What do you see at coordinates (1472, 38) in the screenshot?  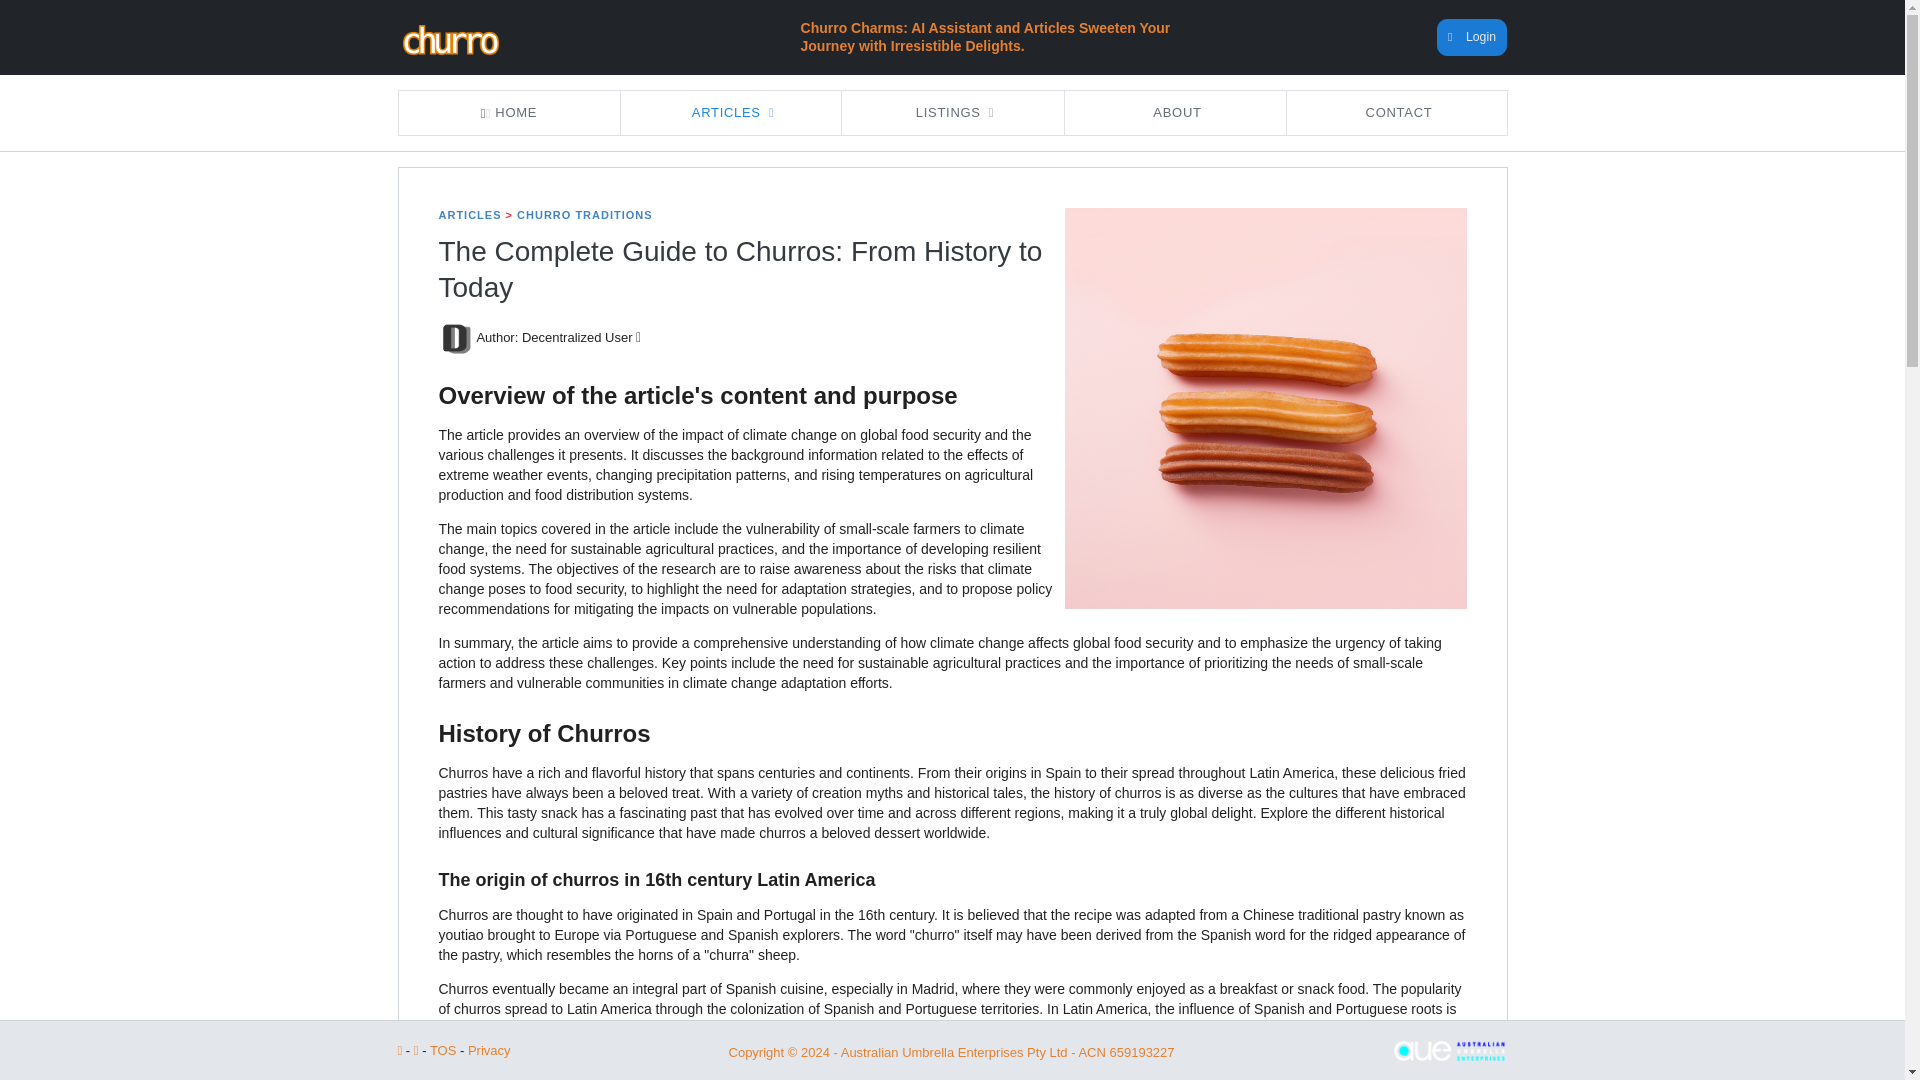 I see `Login` at bounding box center [1472, 38].